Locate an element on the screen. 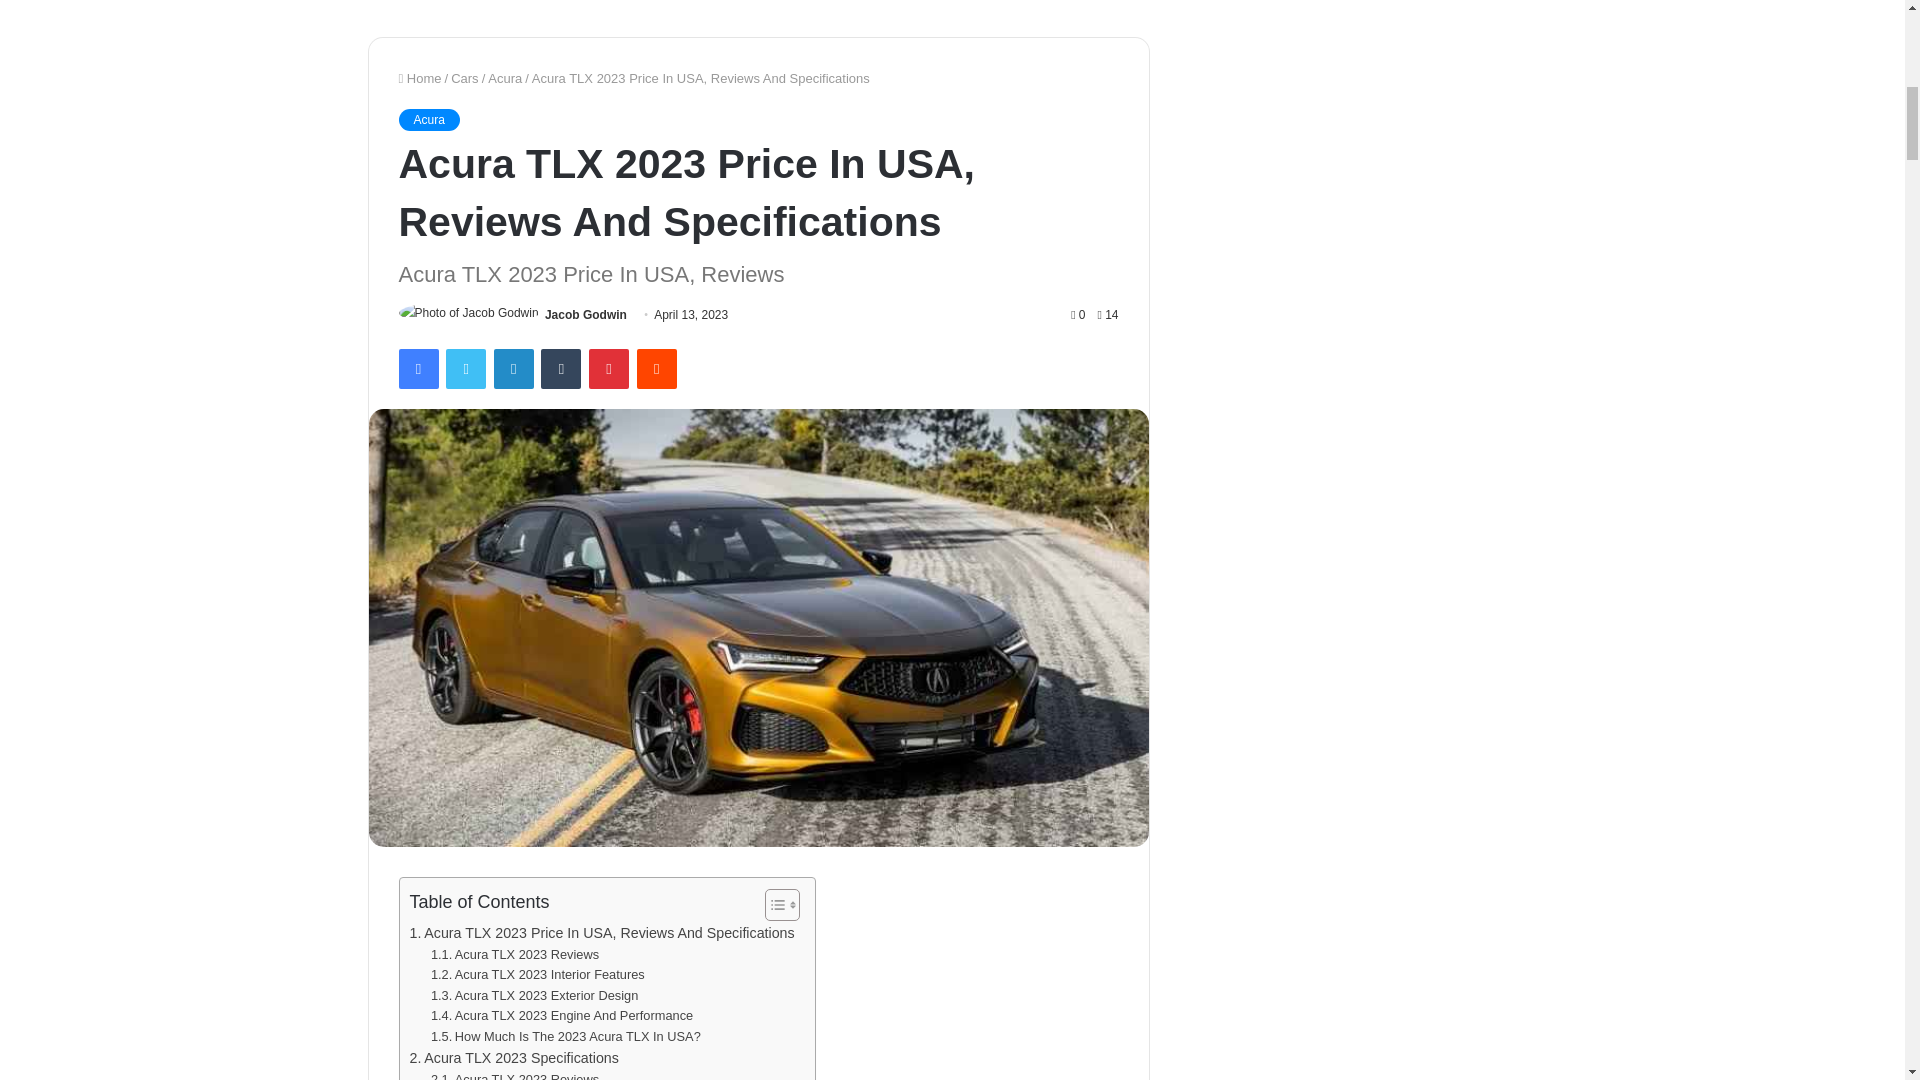 The image size is (1920, 1080). Acura TLX 2023 Reviews is located at coordinates (514, 955).